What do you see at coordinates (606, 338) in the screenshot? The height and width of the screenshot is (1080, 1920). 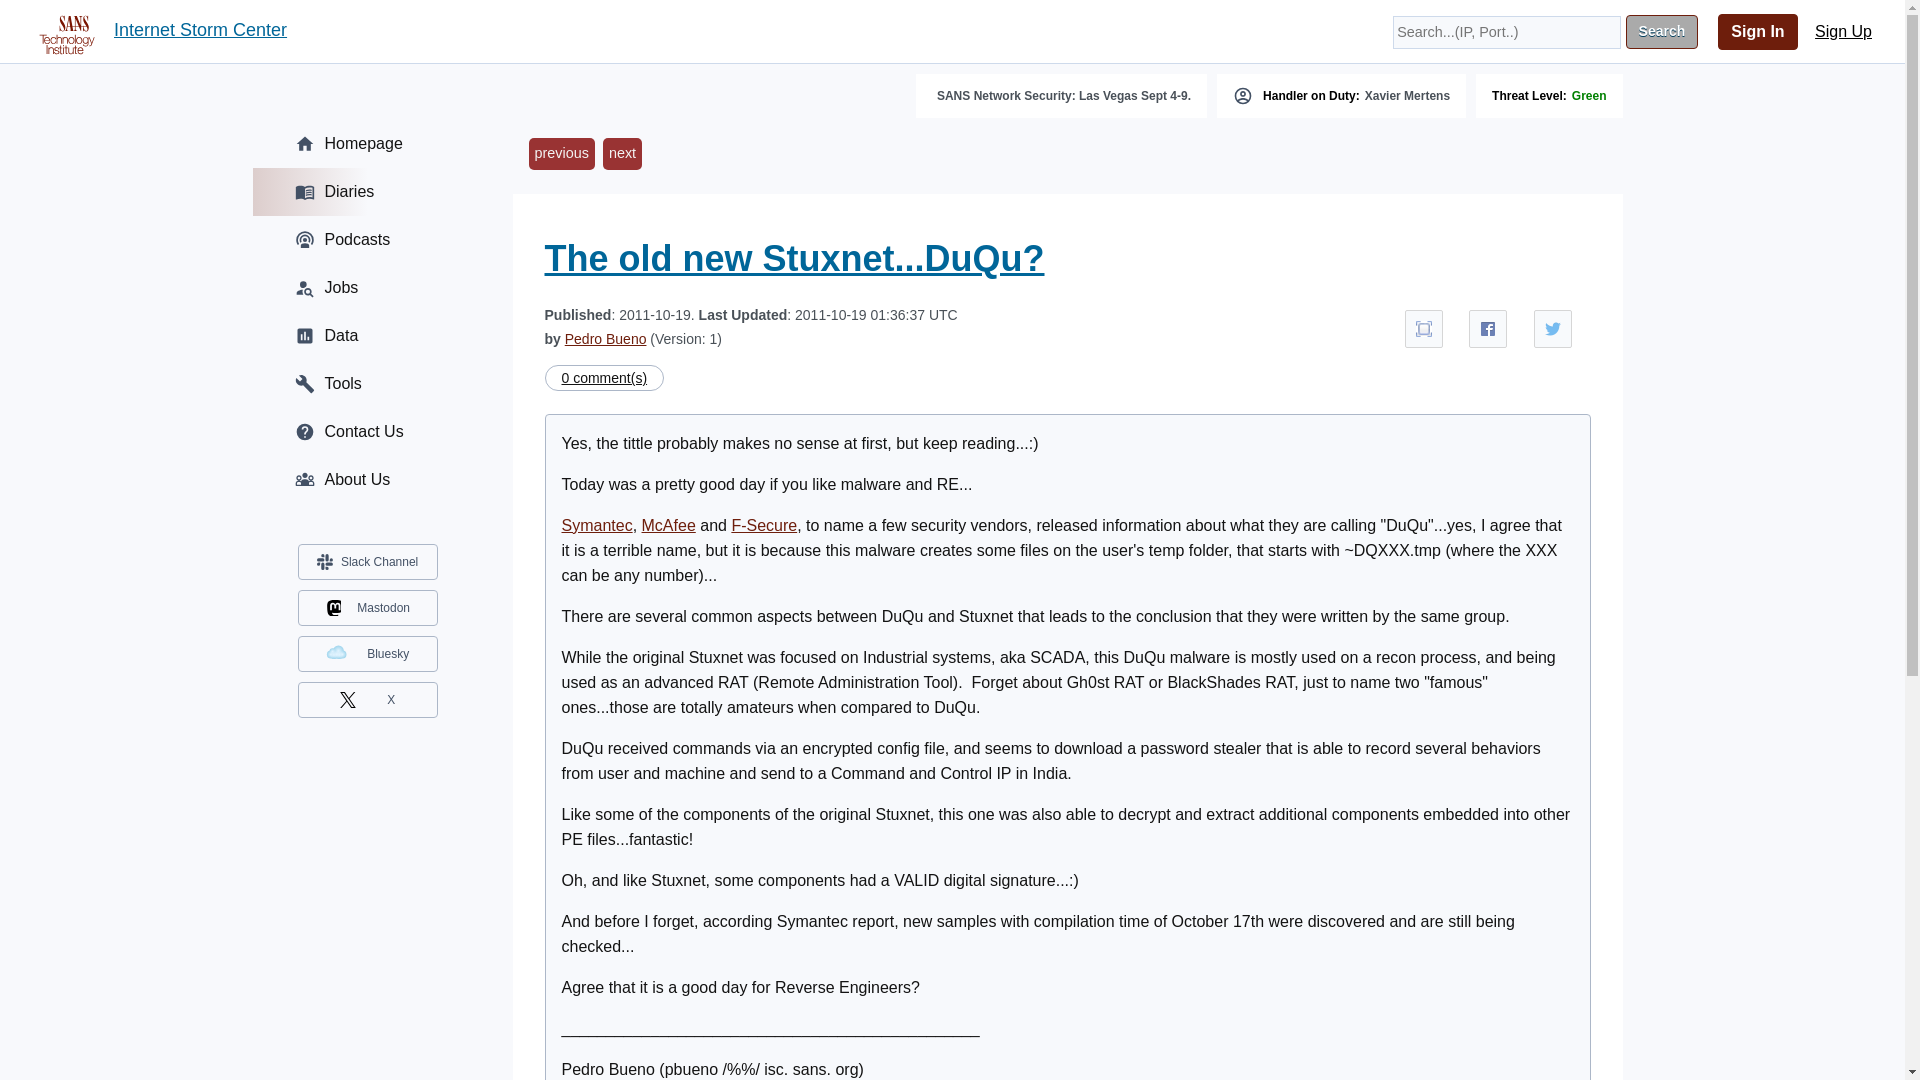 I see `Pedro Bueno` at bounding box center [606, 338].